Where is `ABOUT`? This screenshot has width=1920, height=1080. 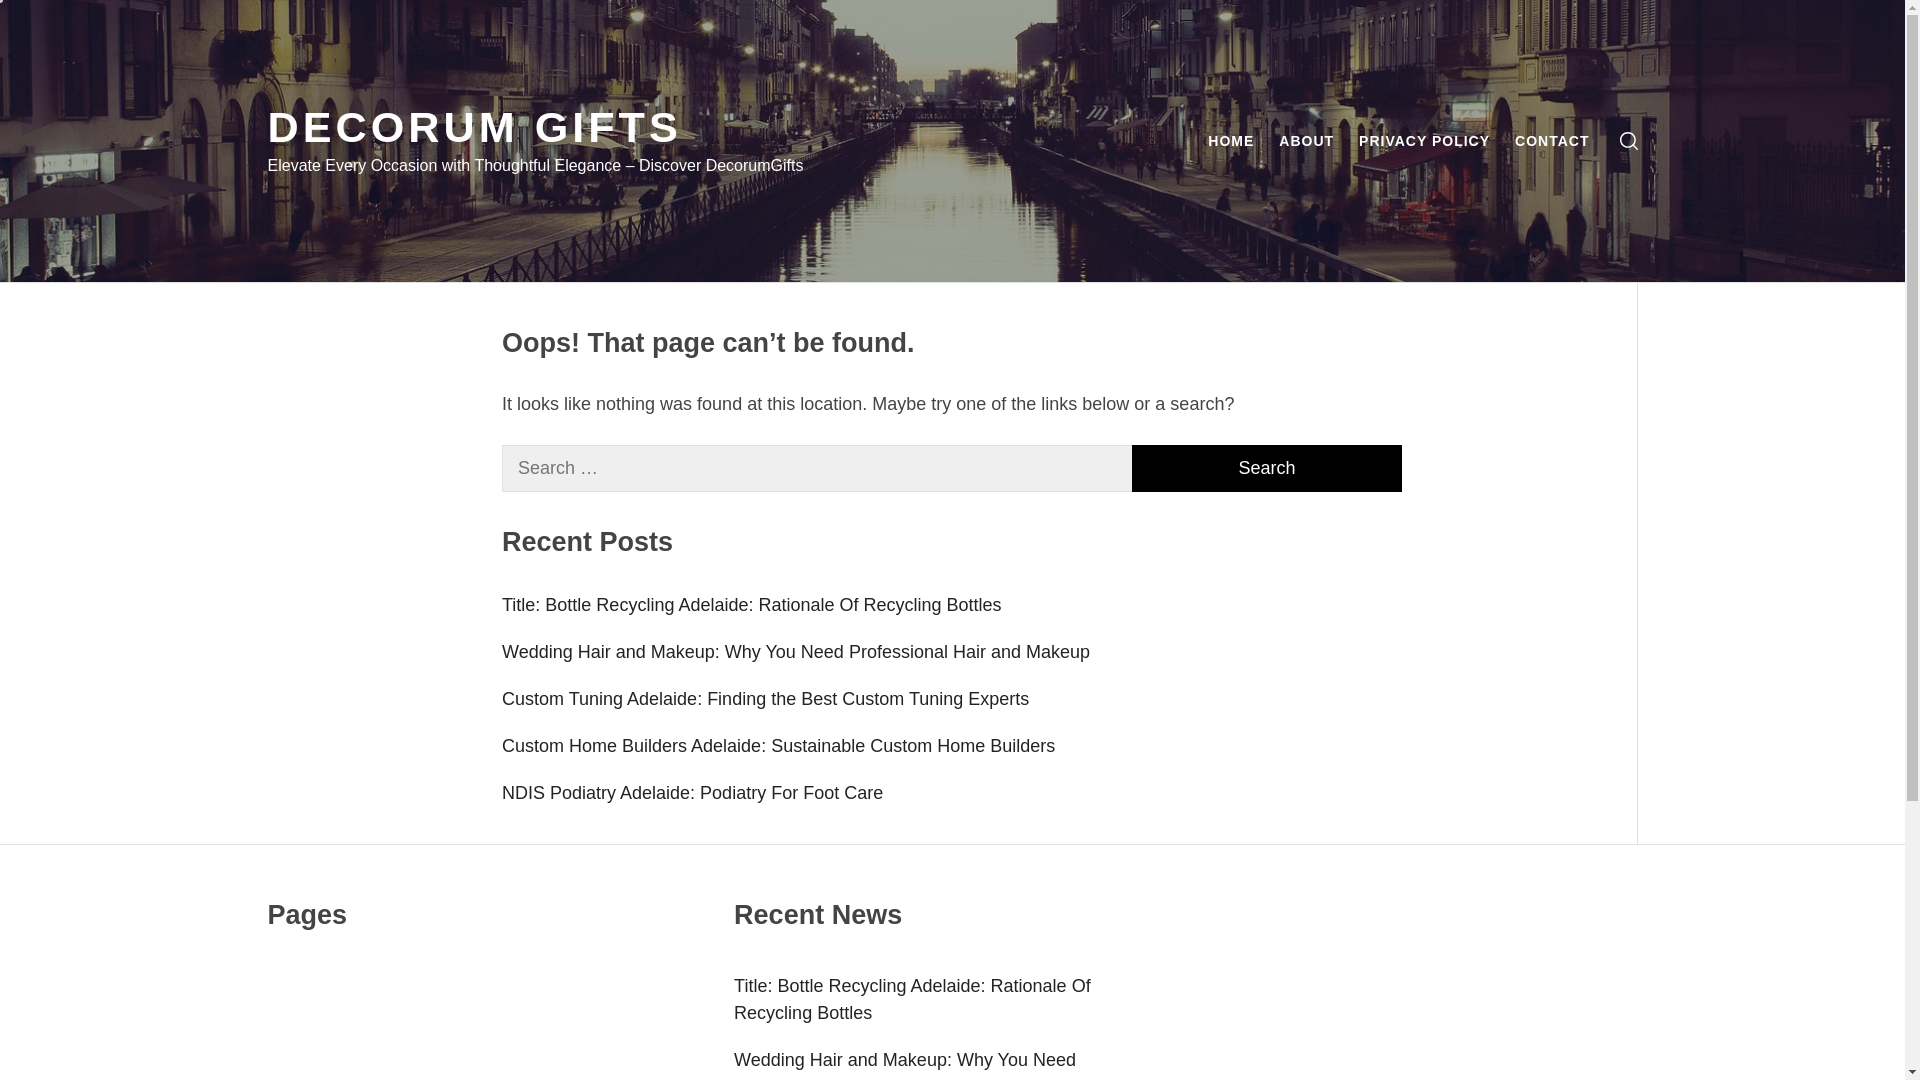 ABOUT is located at coordinates (1306, 141).